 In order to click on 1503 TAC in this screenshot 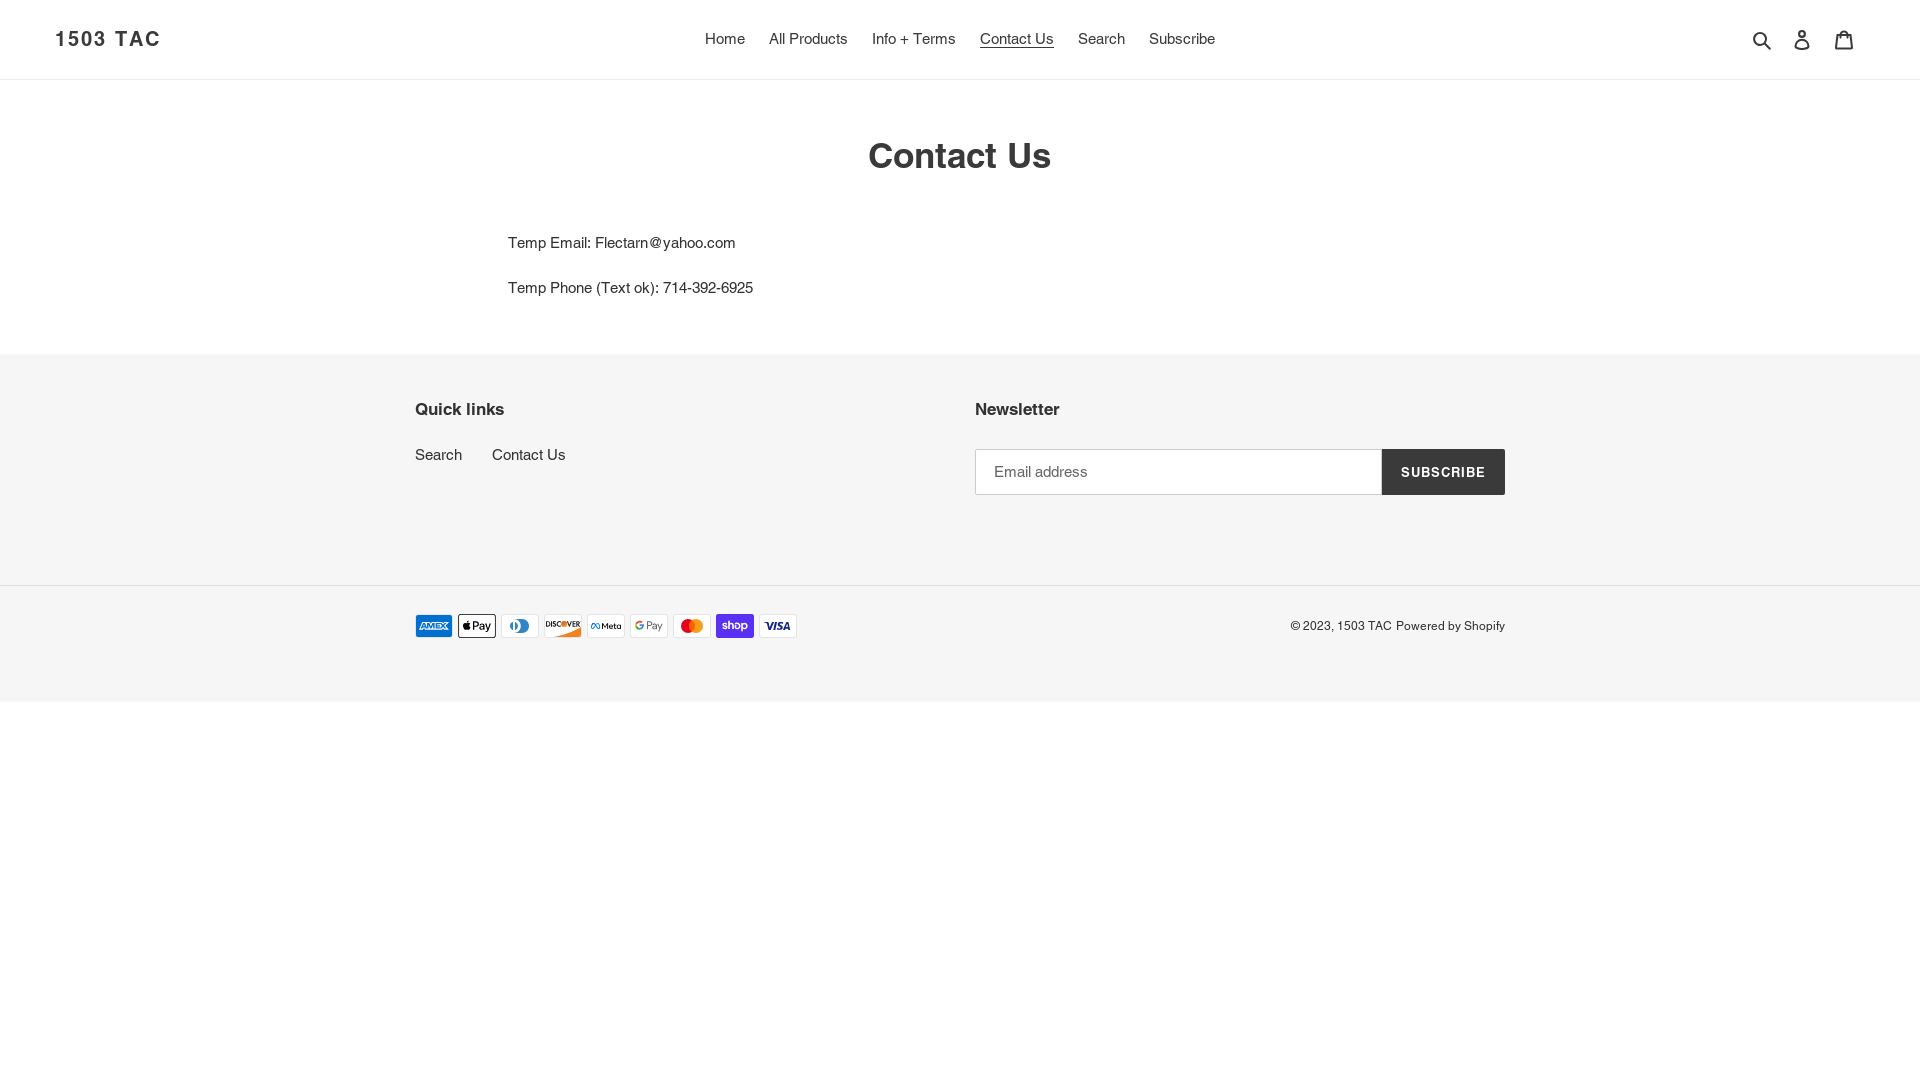, I will do `click(108, 39)`.